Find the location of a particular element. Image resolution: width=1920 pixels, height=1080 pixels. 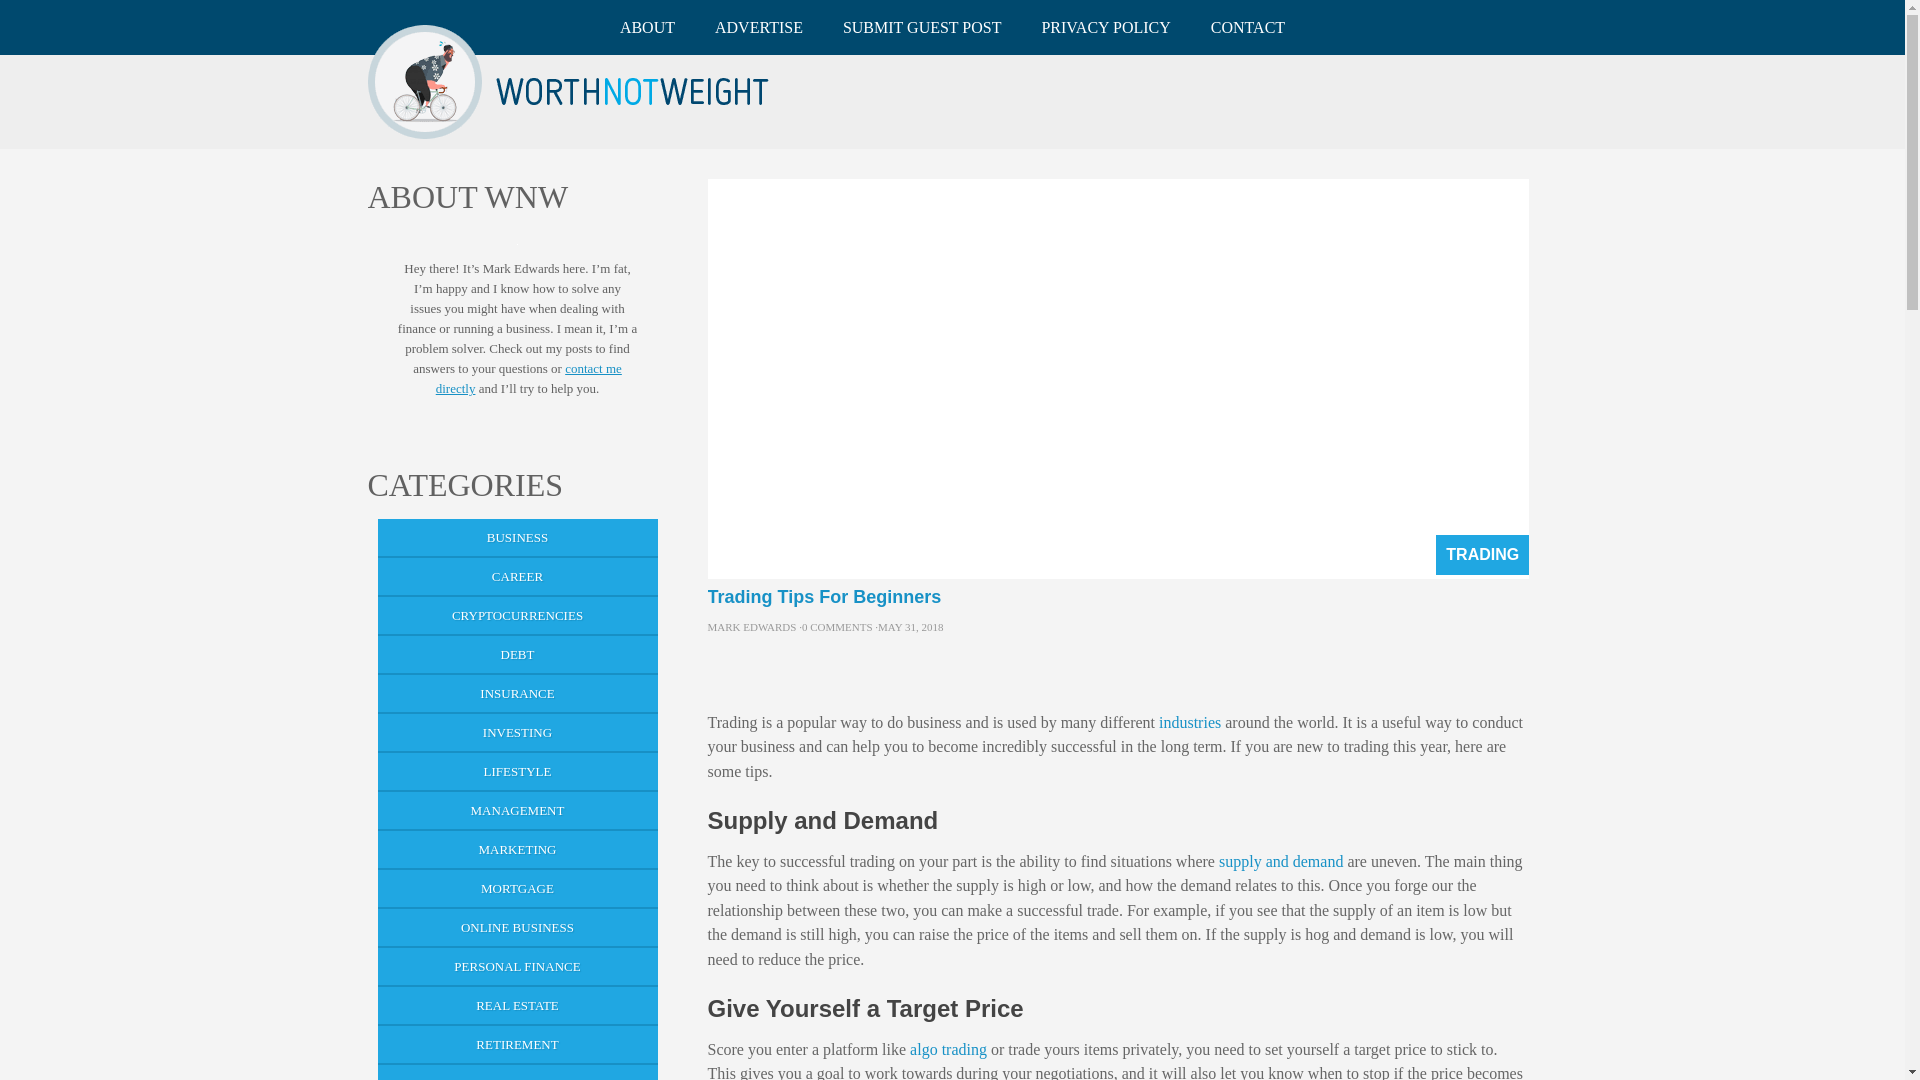

algo trading is located at coordinates (948, 1050).